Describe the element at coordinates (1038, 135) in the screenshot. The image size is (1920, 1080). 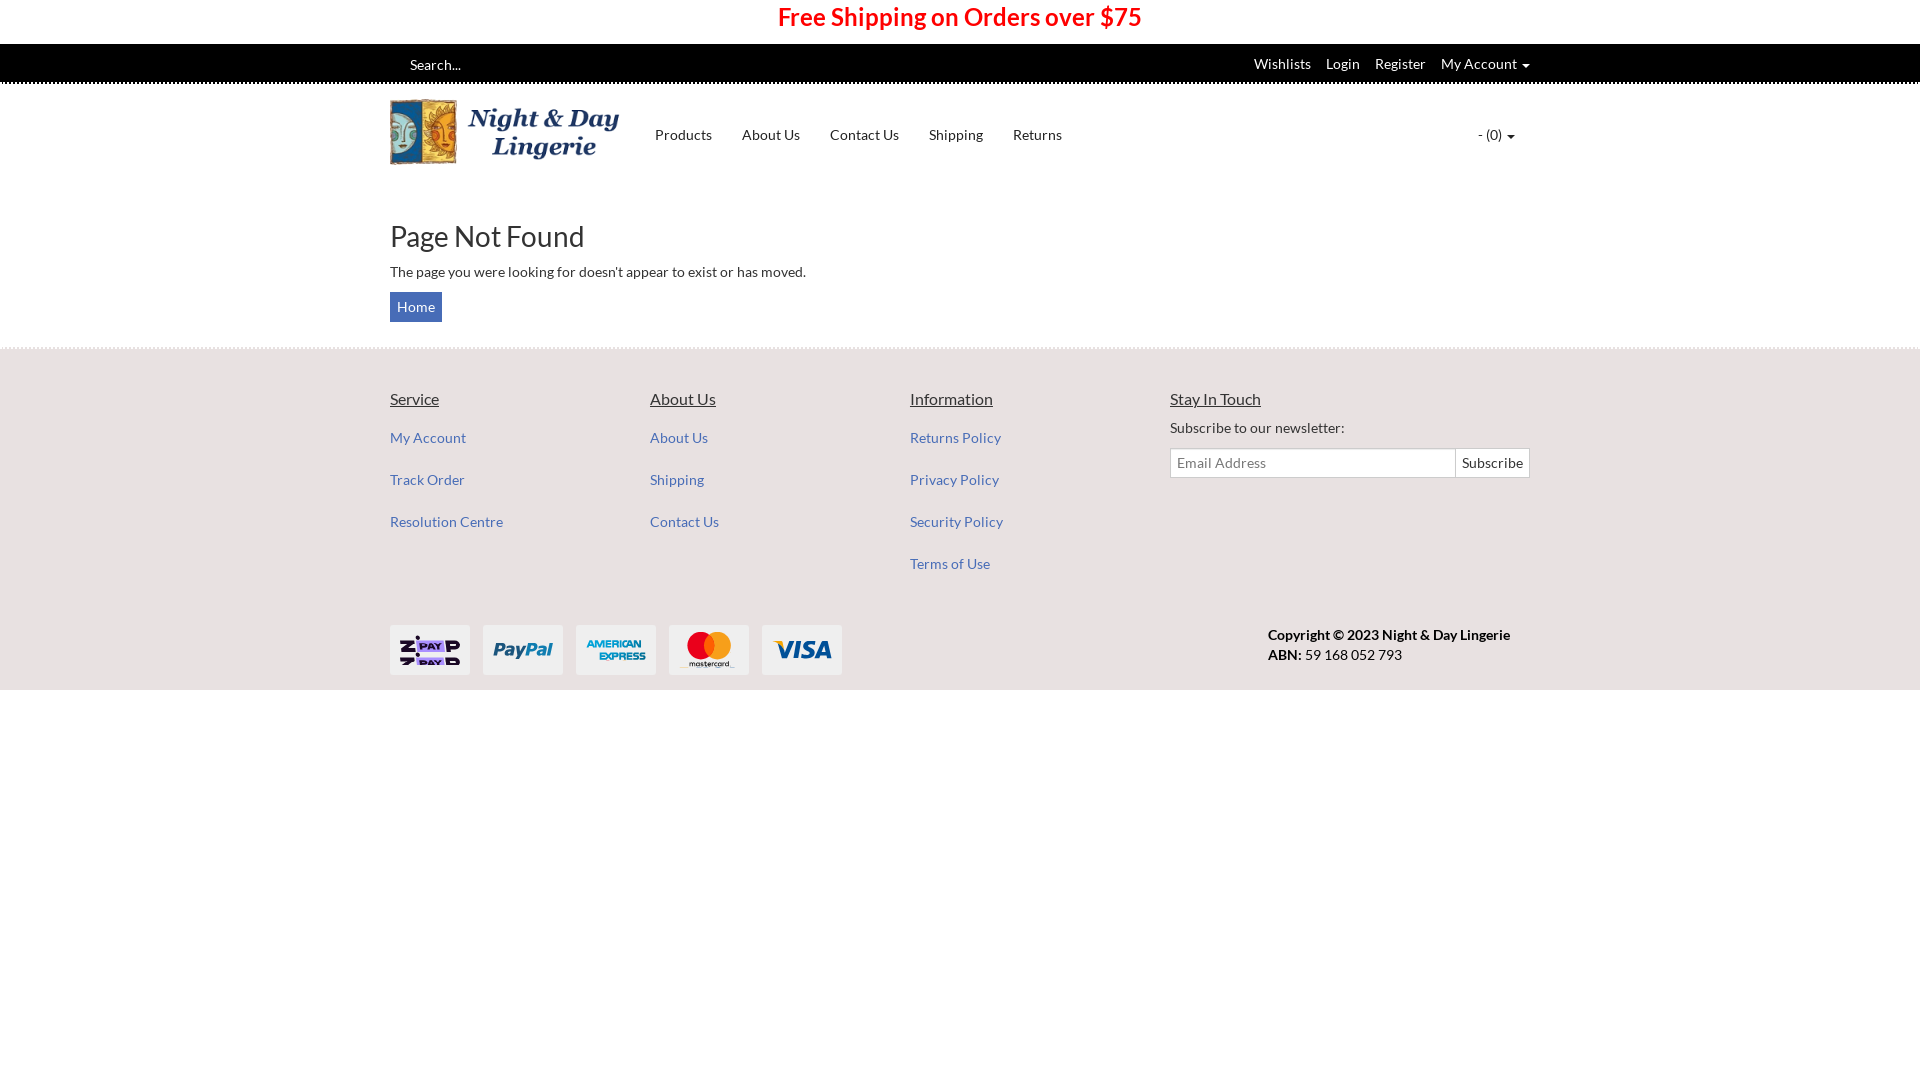
I see `Returns` at that location.